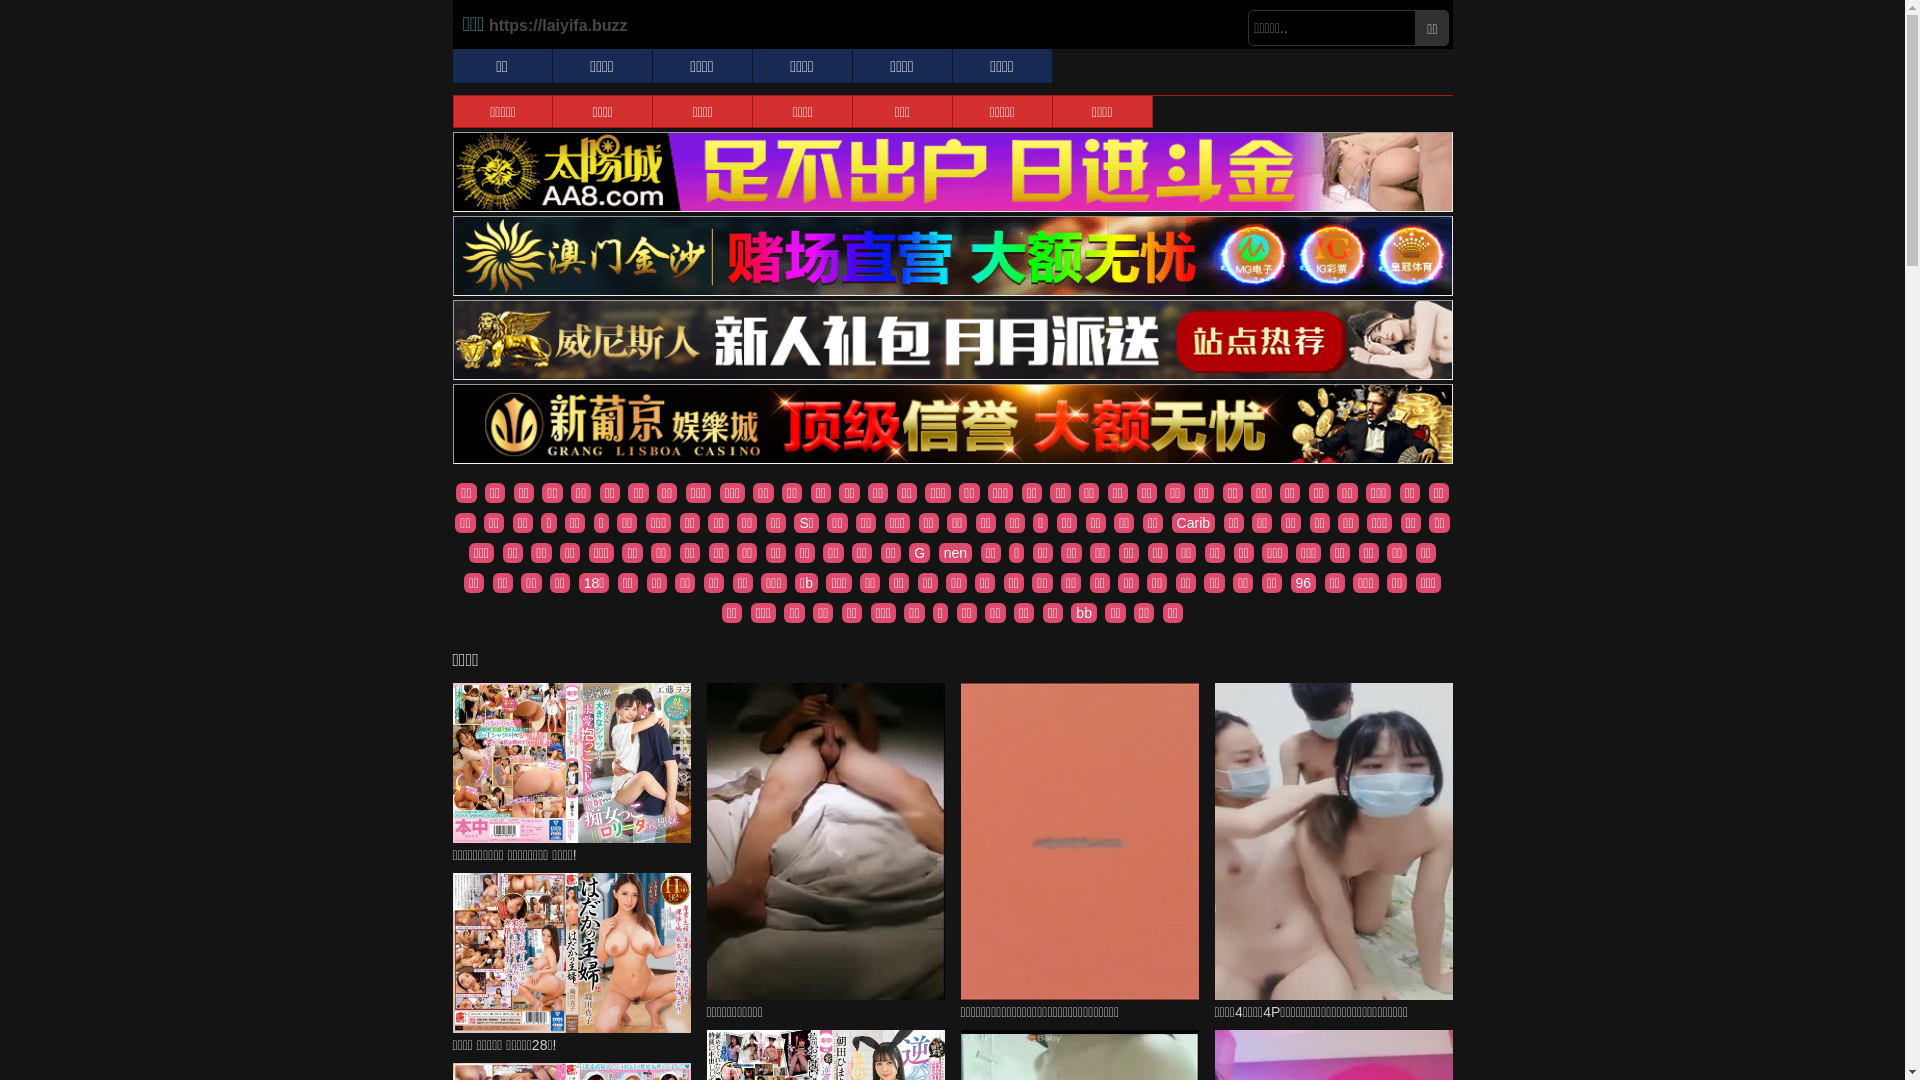 The height and width of the screenshot is (1080, 1920). I want to click on G, so click(920, 553).